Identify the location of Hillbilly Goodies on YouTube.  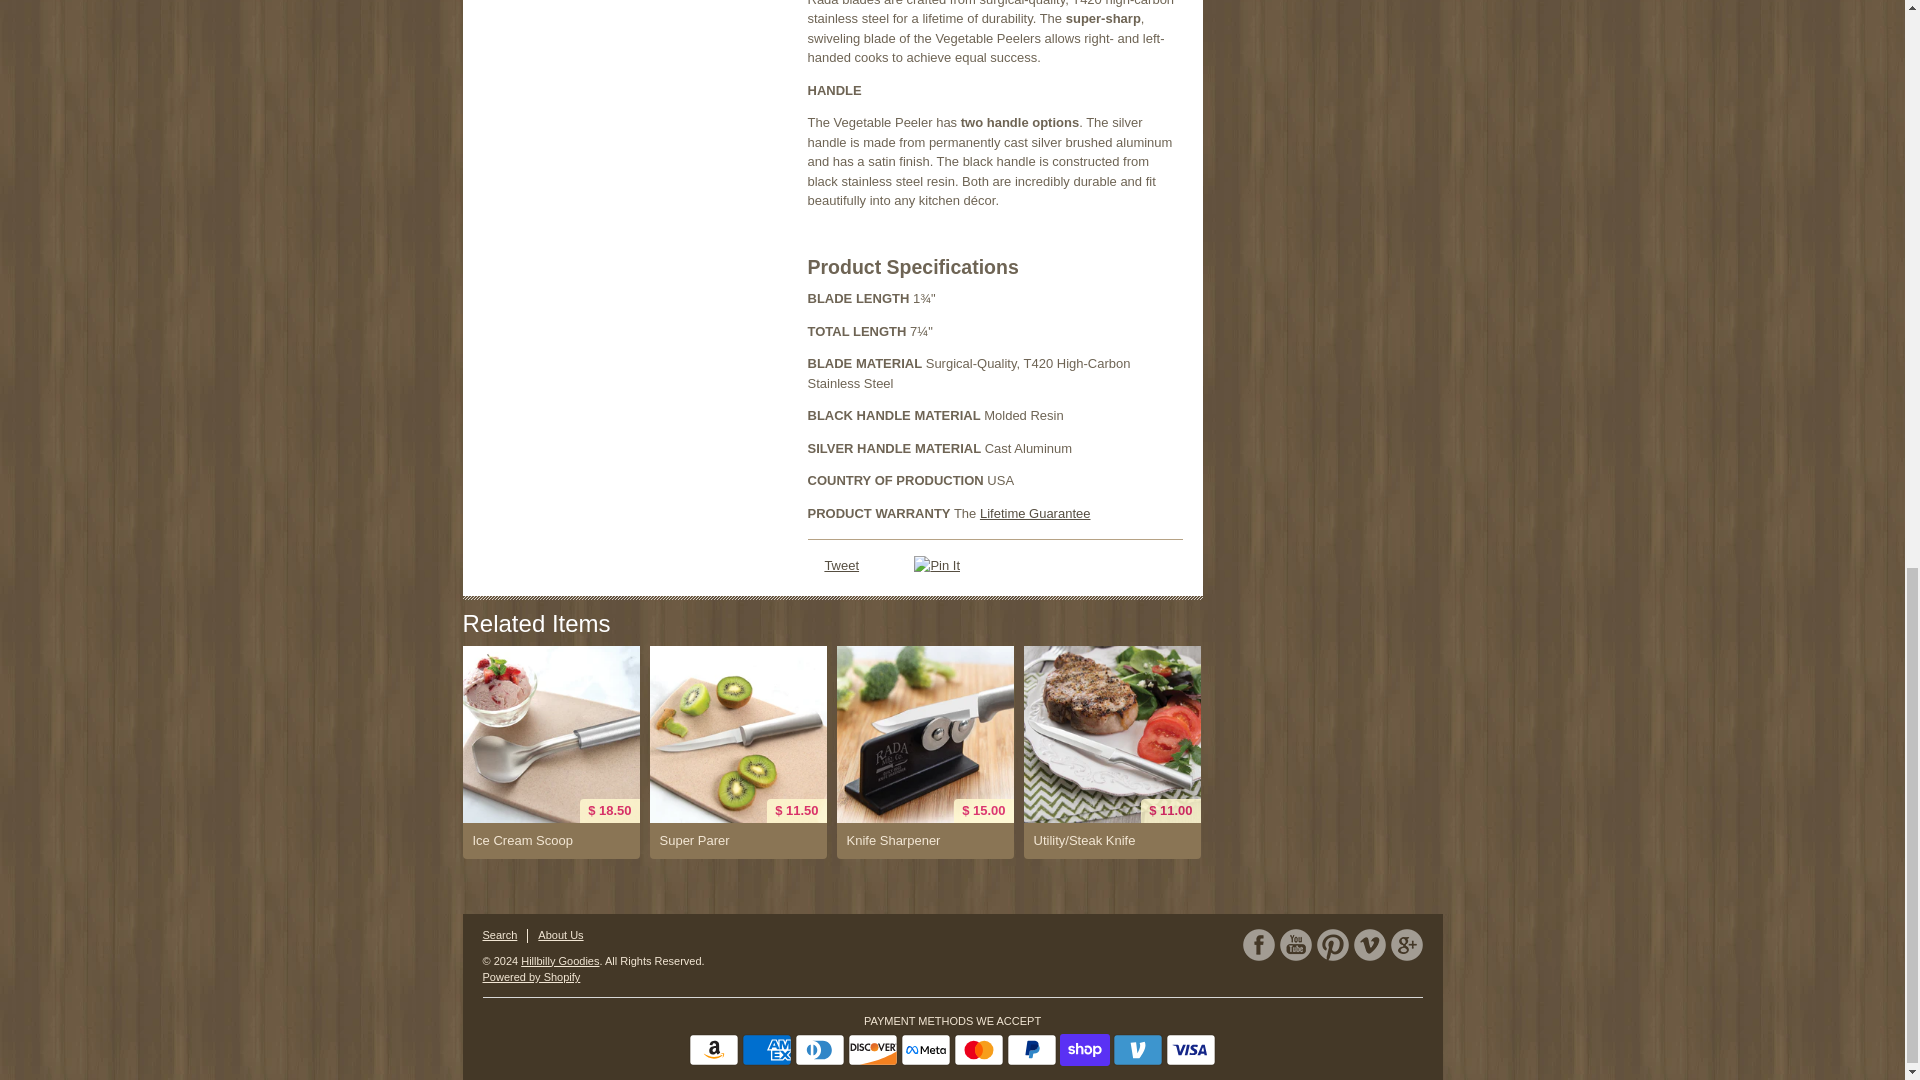
(1296, 944).